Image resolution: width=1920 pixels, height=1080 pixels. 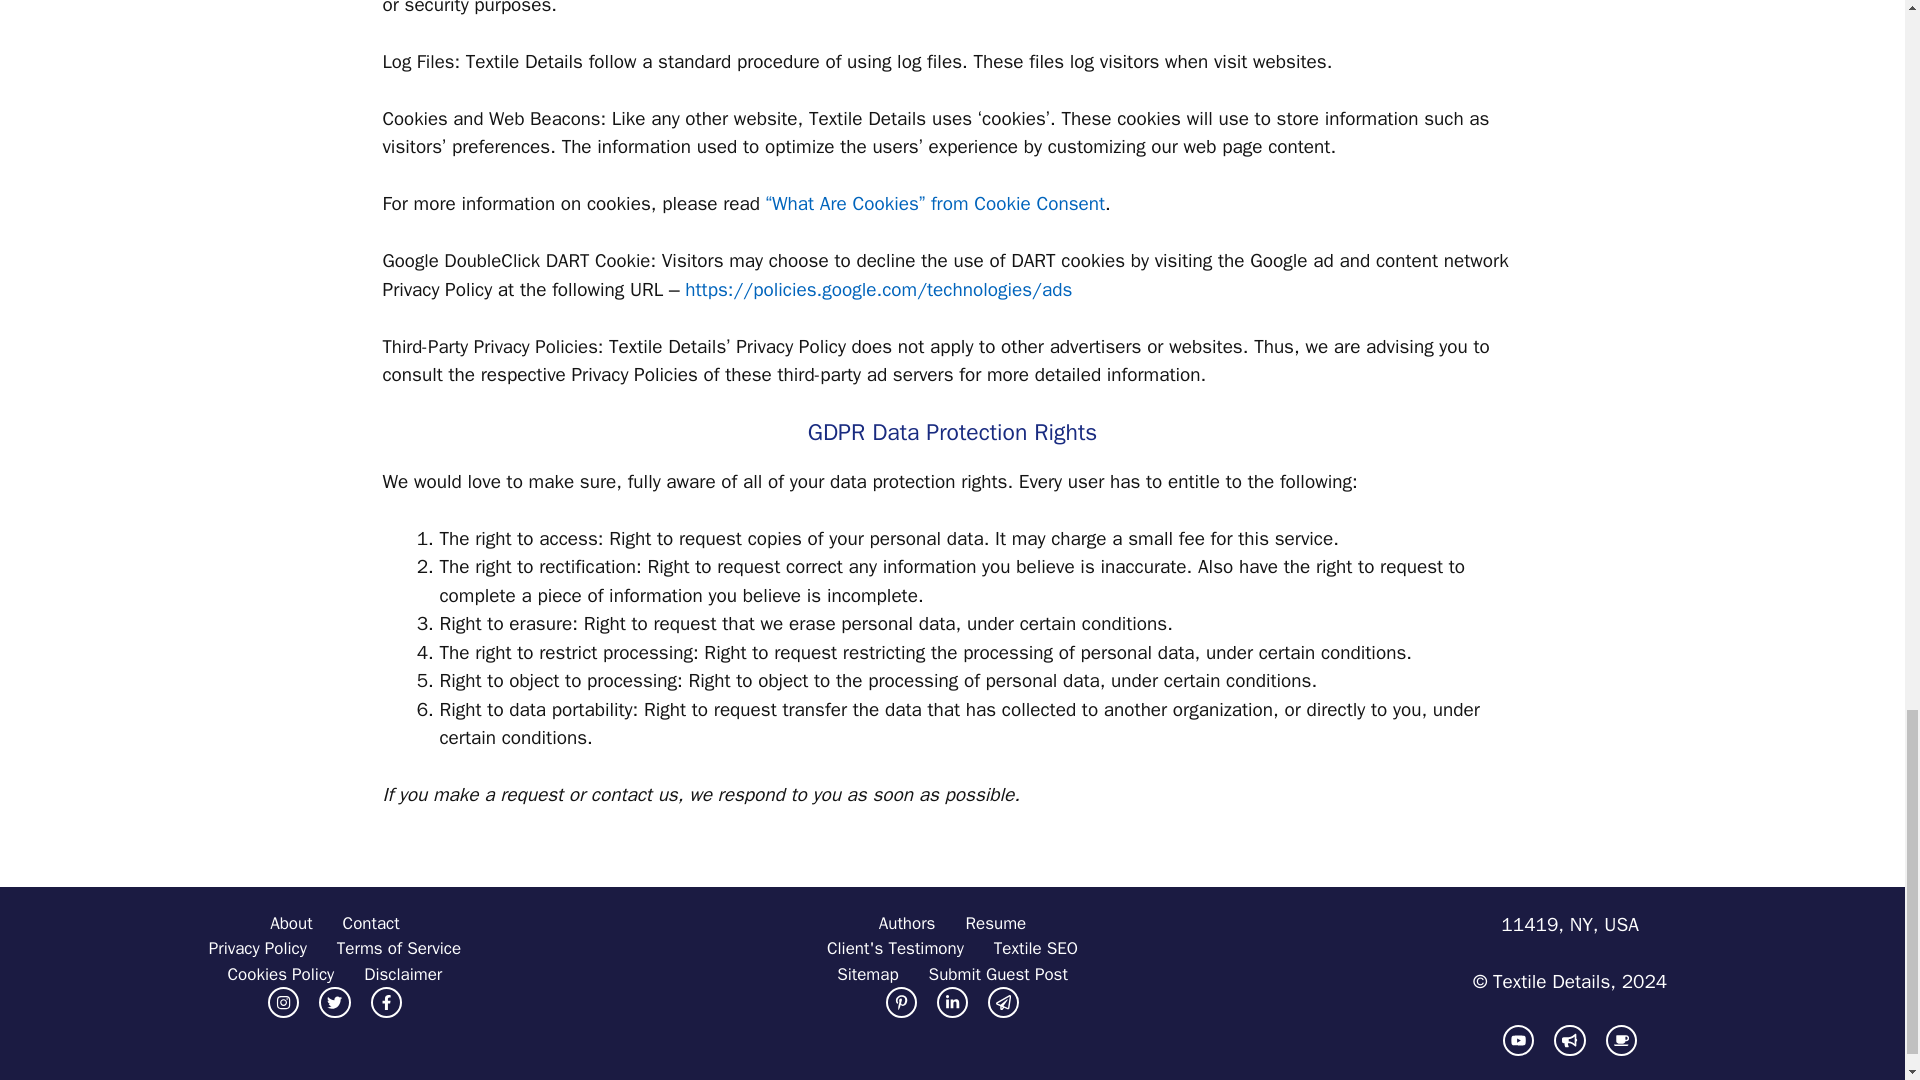 What do you see at coordinates (402, 975) in the screenshot?
I see `Disclaimer` at bounding box center [402, 975].